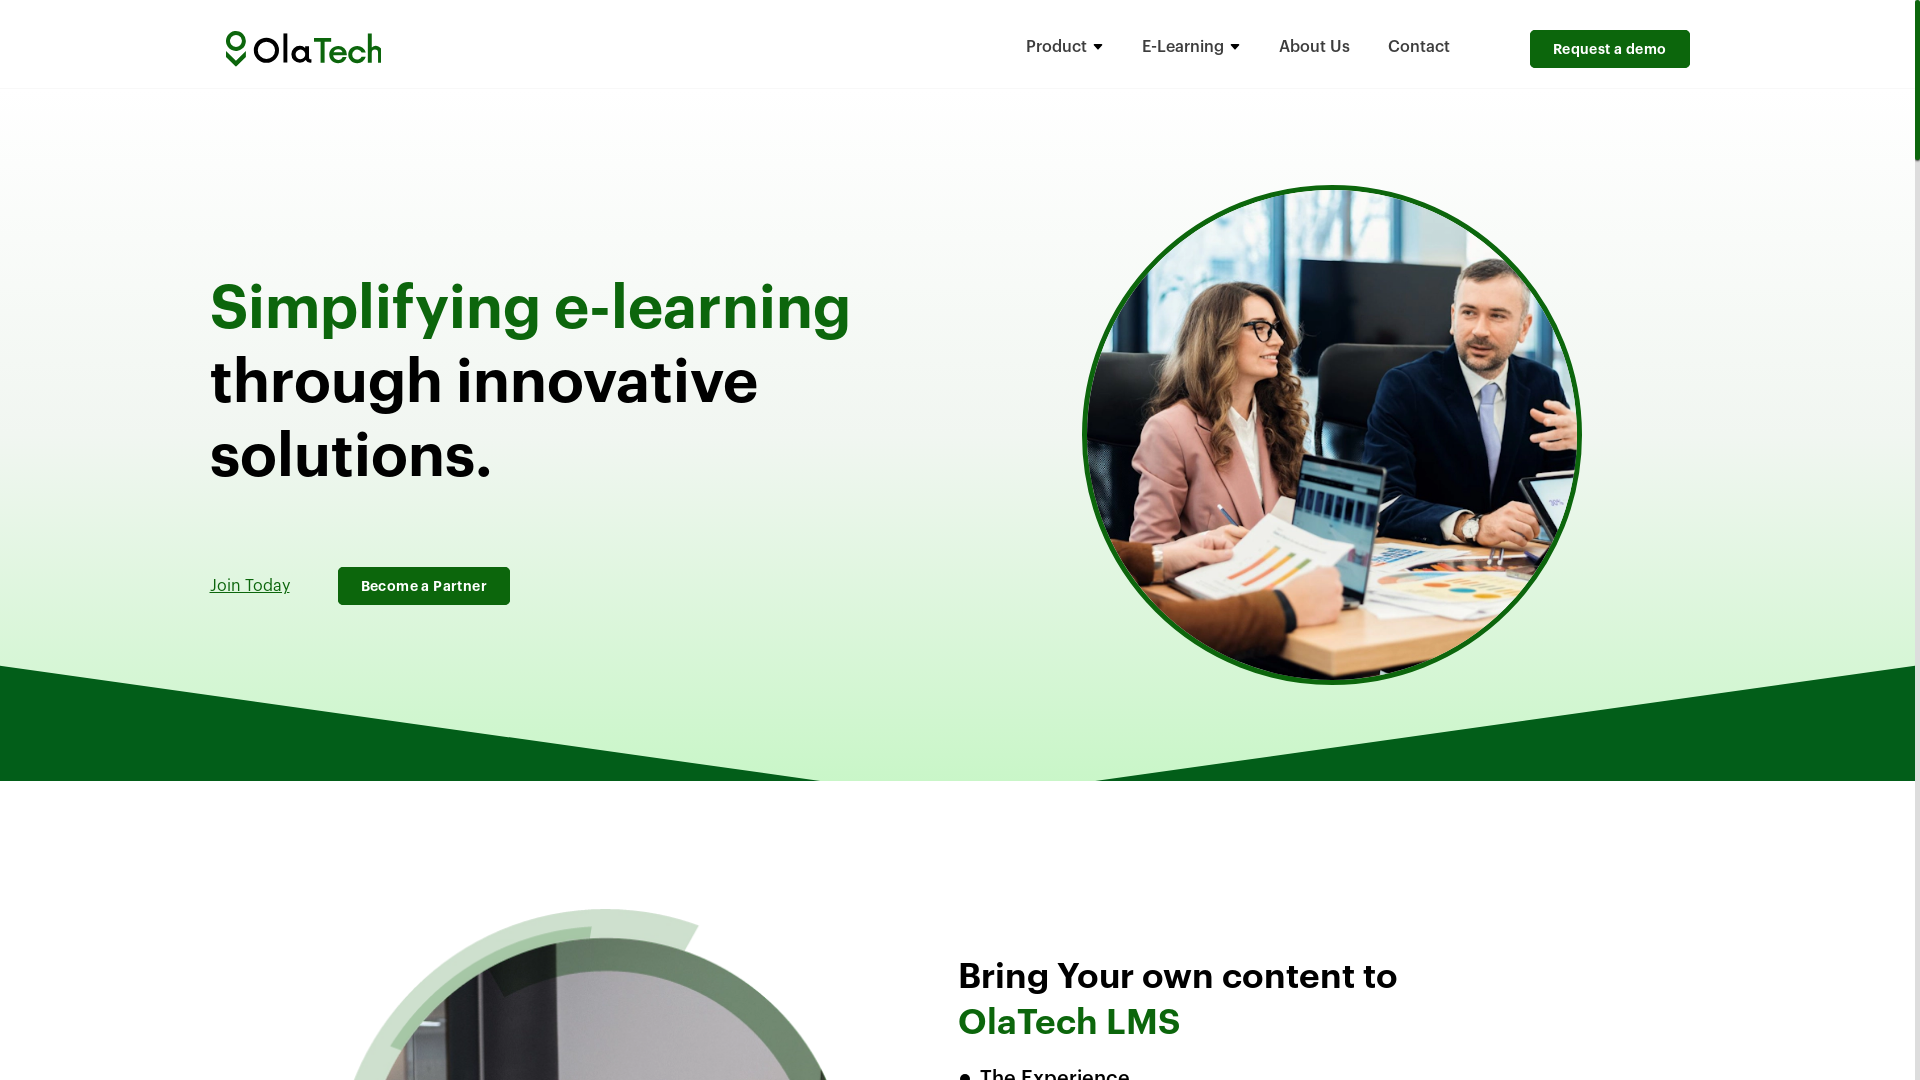 The width and height of the screenshot is (1920, 1080). Describe the element at coordinates (1419, 47) in the screenshot. I see `Contact` at that location.